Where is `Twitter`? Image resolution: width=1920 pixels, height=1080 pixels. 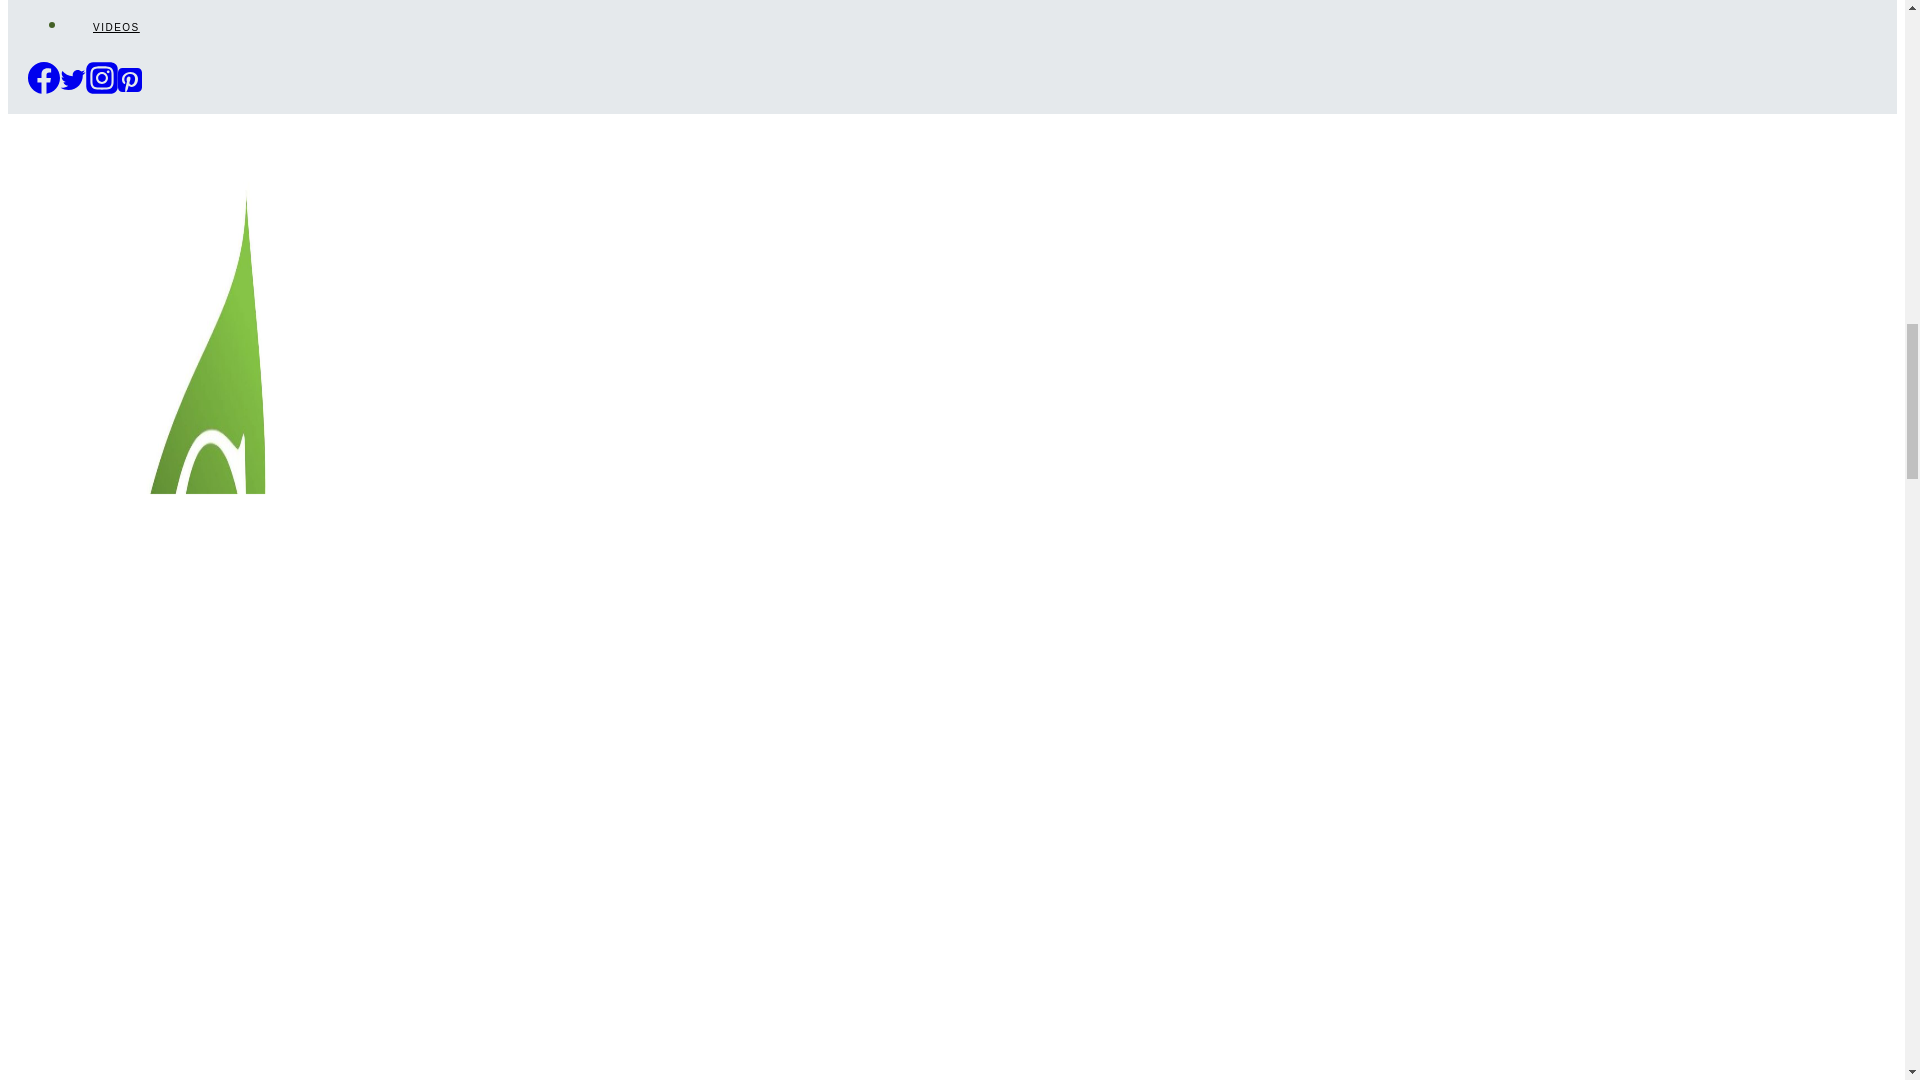 Twitter is located at coordinates (72, 79).